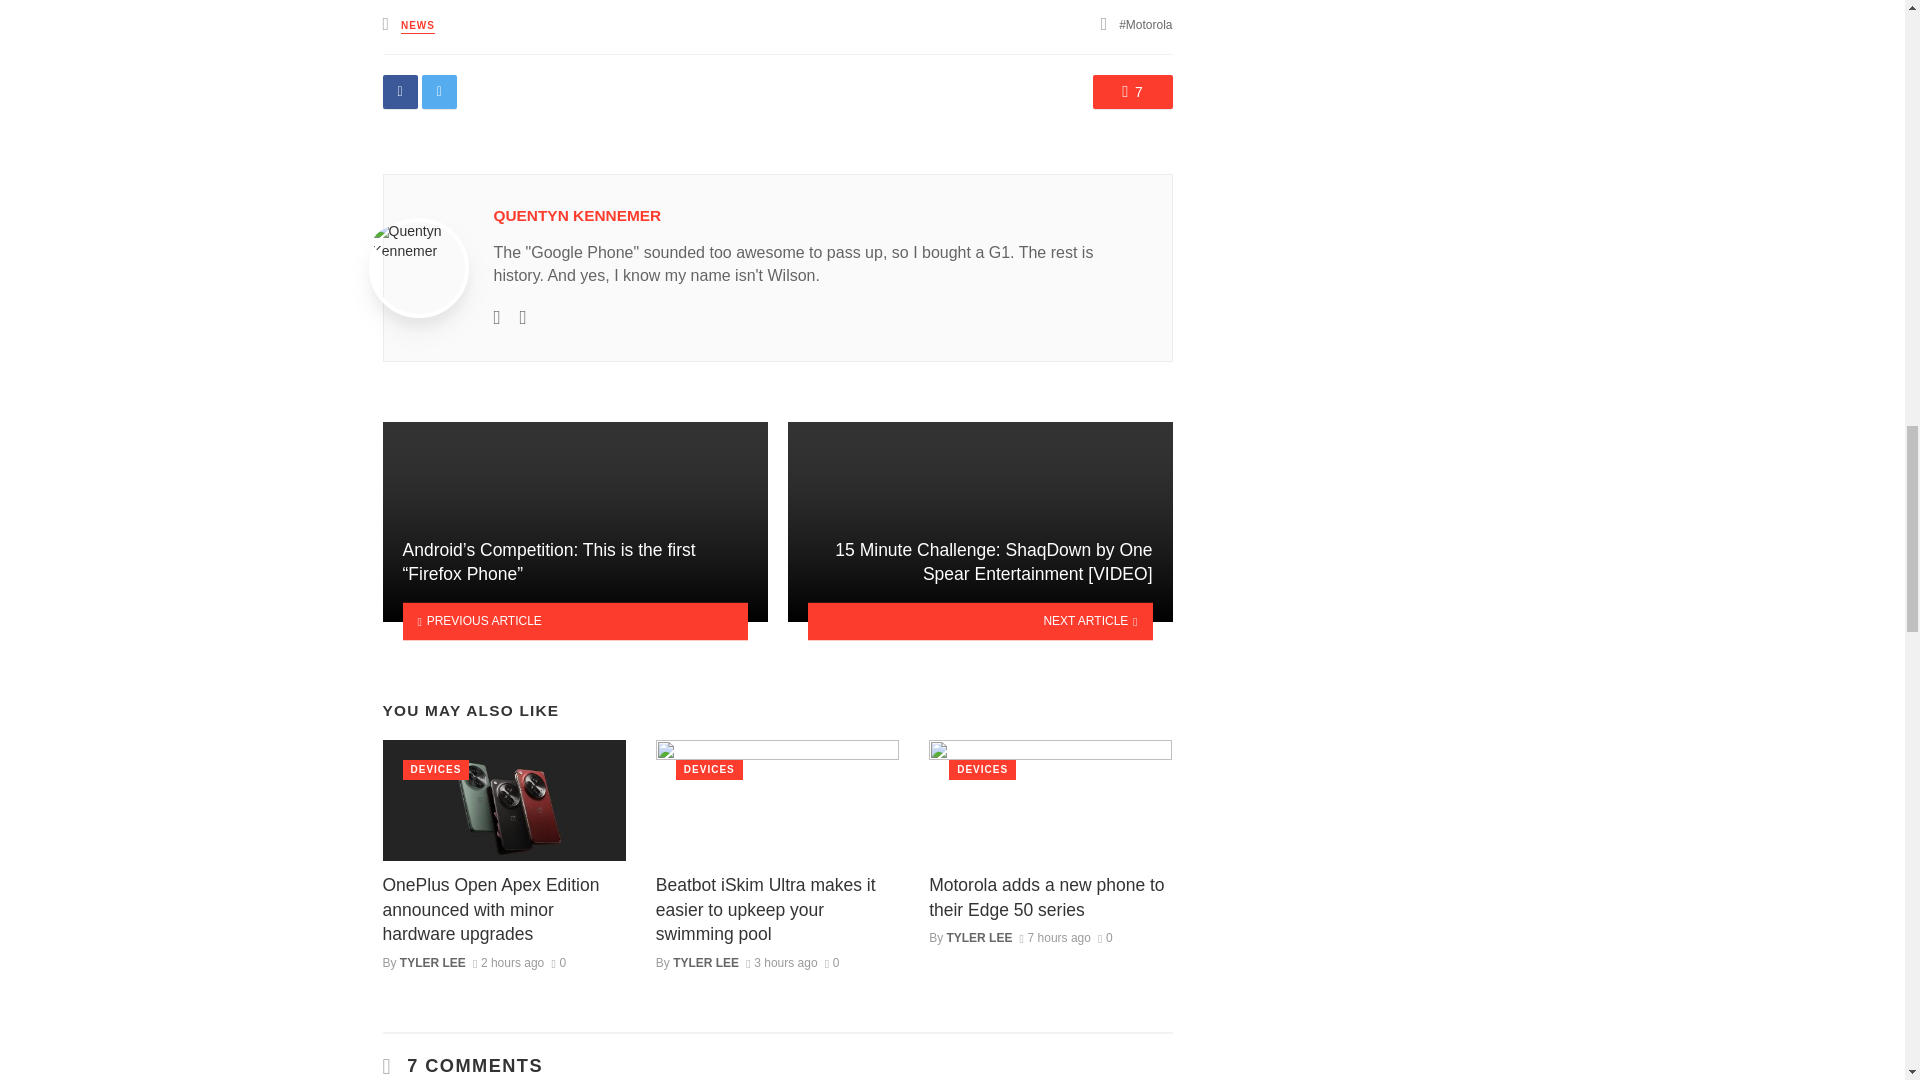  Describe the element at coordinates (399, 92) in the screenshot. I see `Share on Facebook` at that location.